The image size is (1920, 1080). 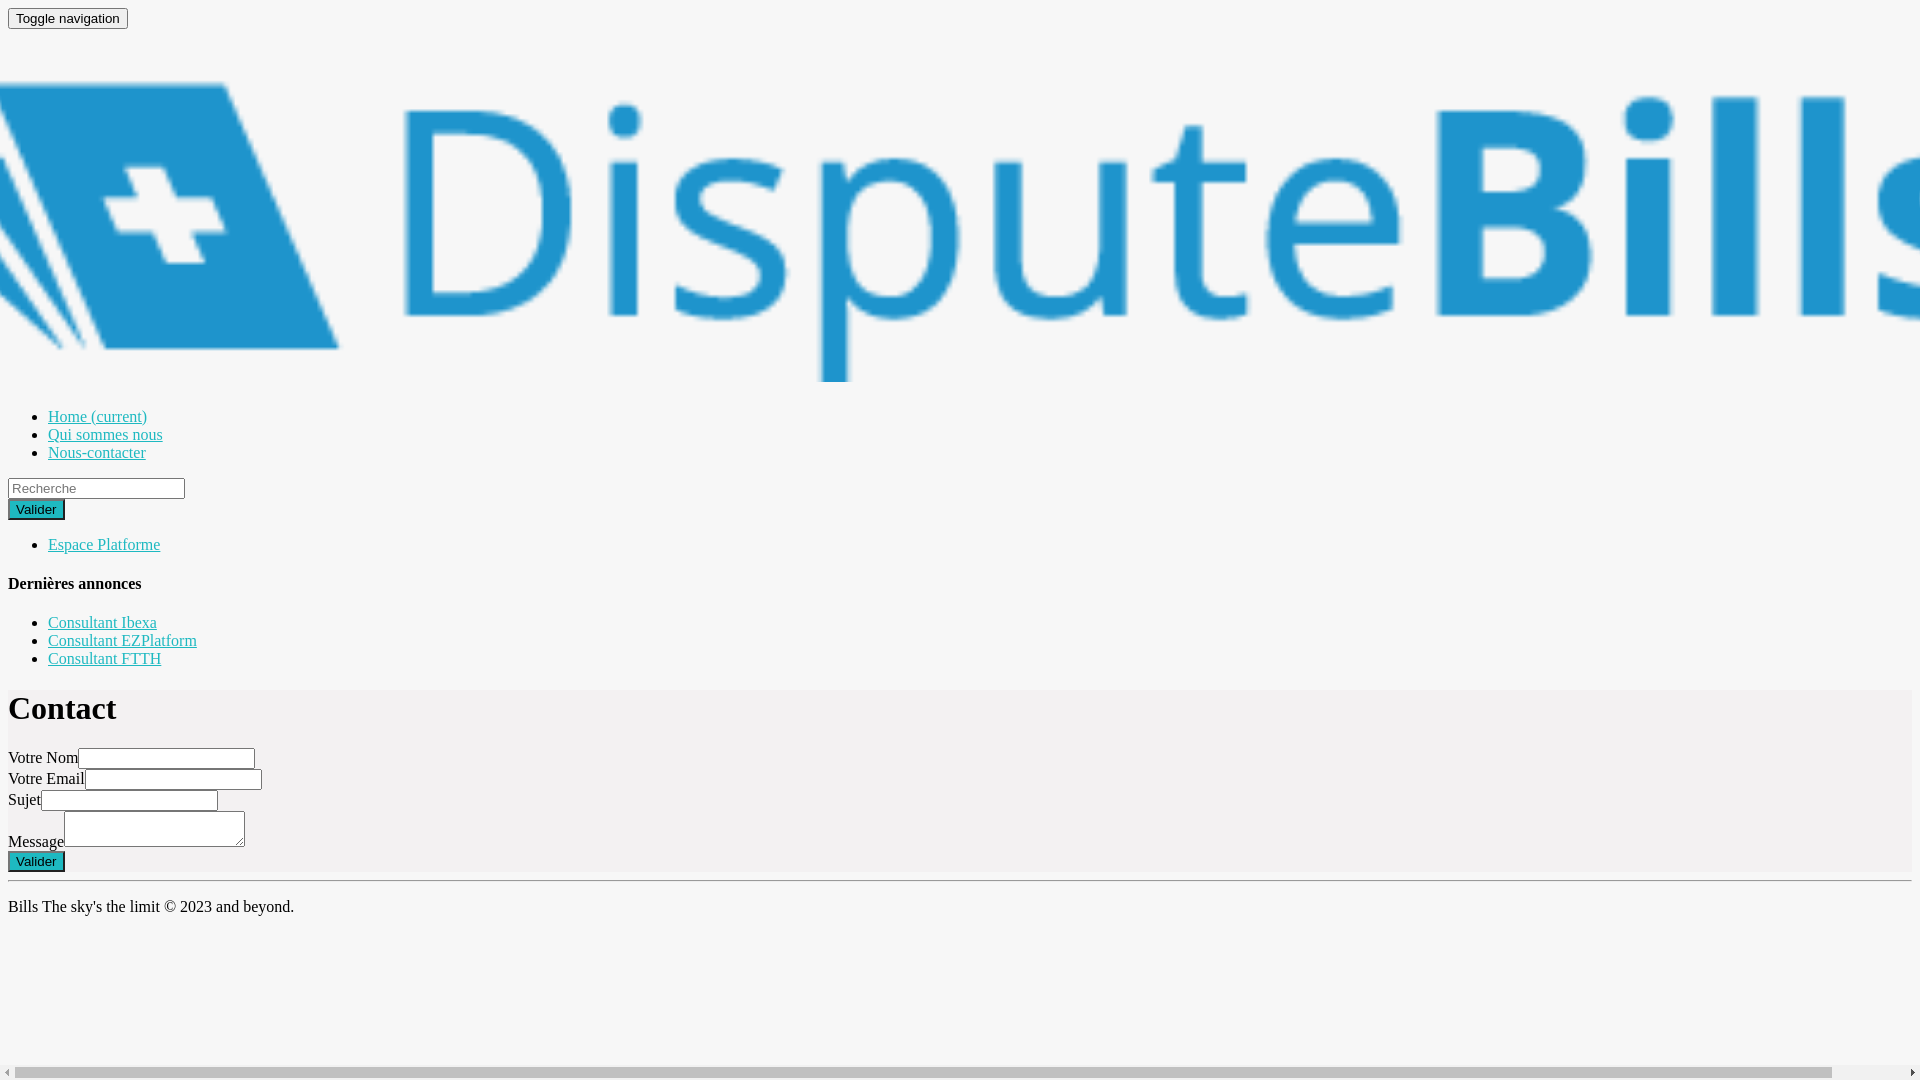 I want to click on Qui sommes nous, so click(x=106, y=434).